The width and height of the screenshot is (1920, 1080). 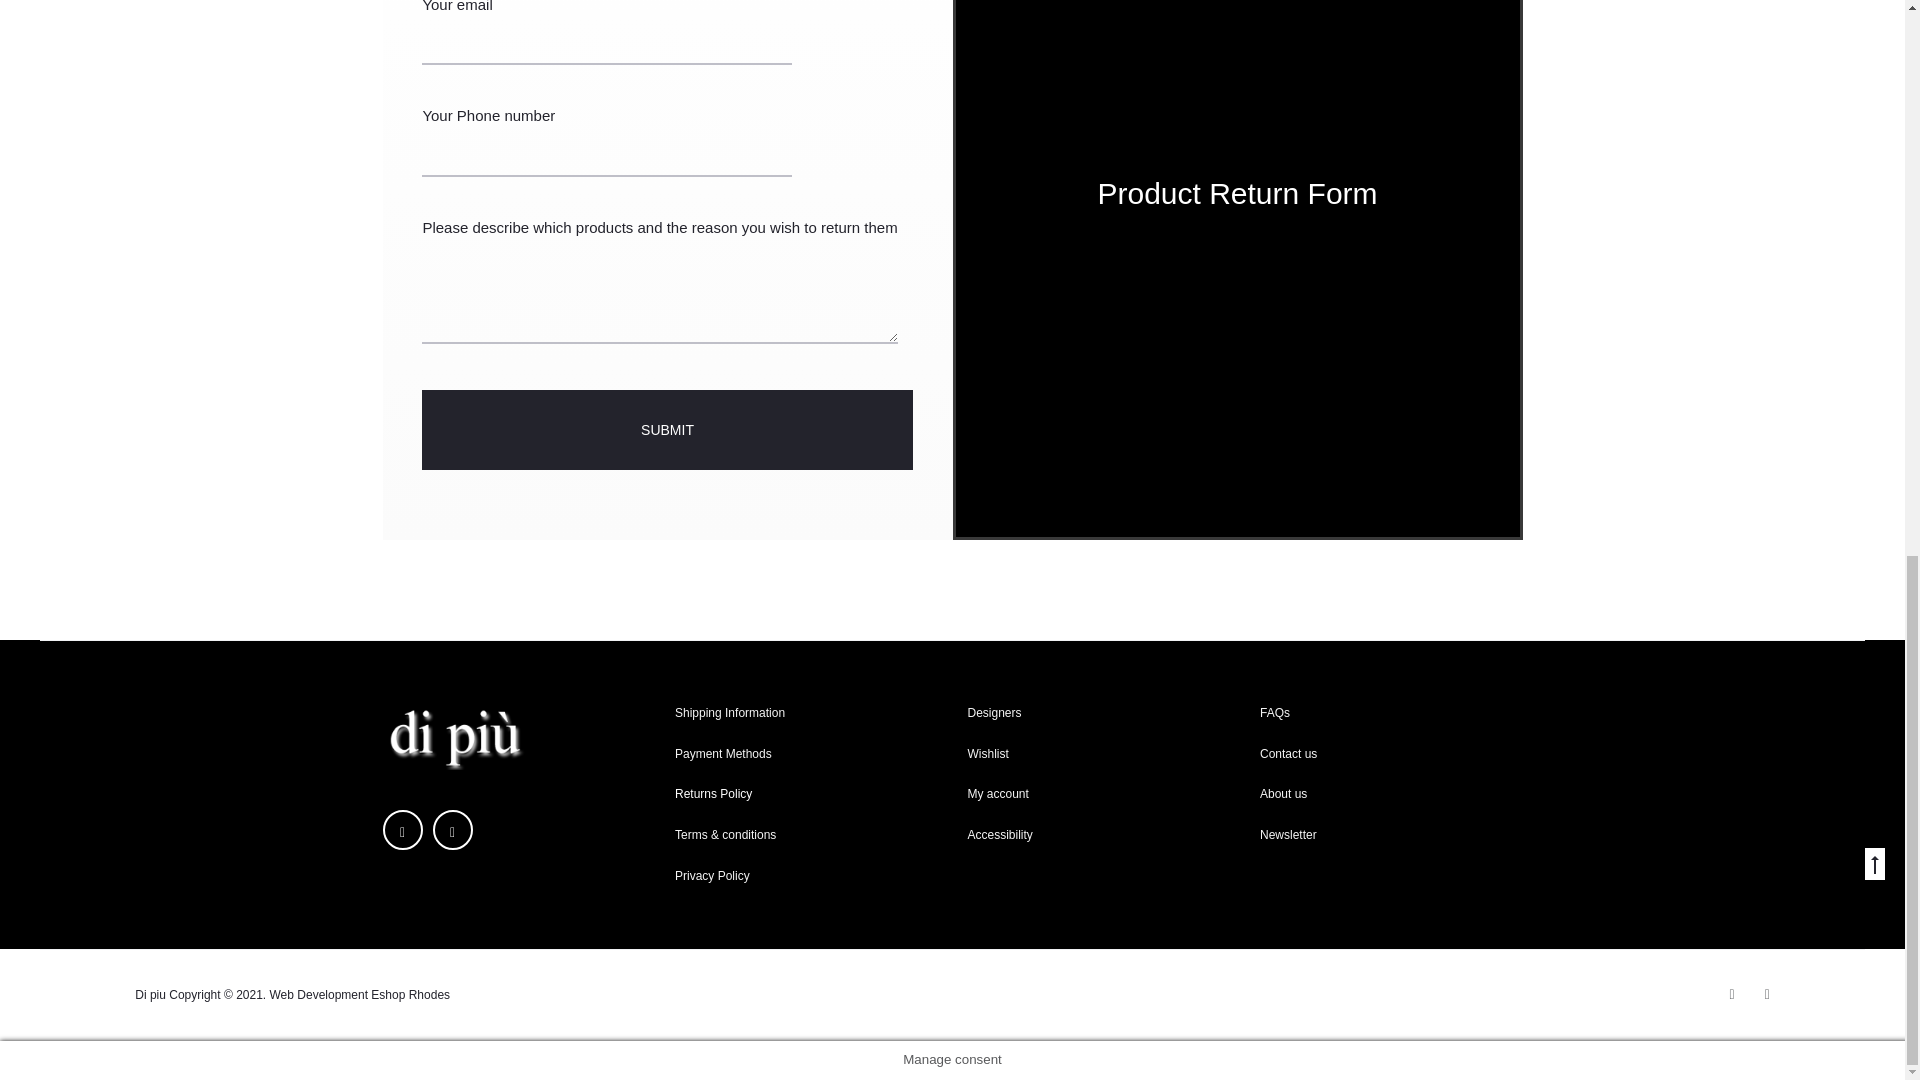 I want to click on Returns Policy, so click(x=714, y=794).